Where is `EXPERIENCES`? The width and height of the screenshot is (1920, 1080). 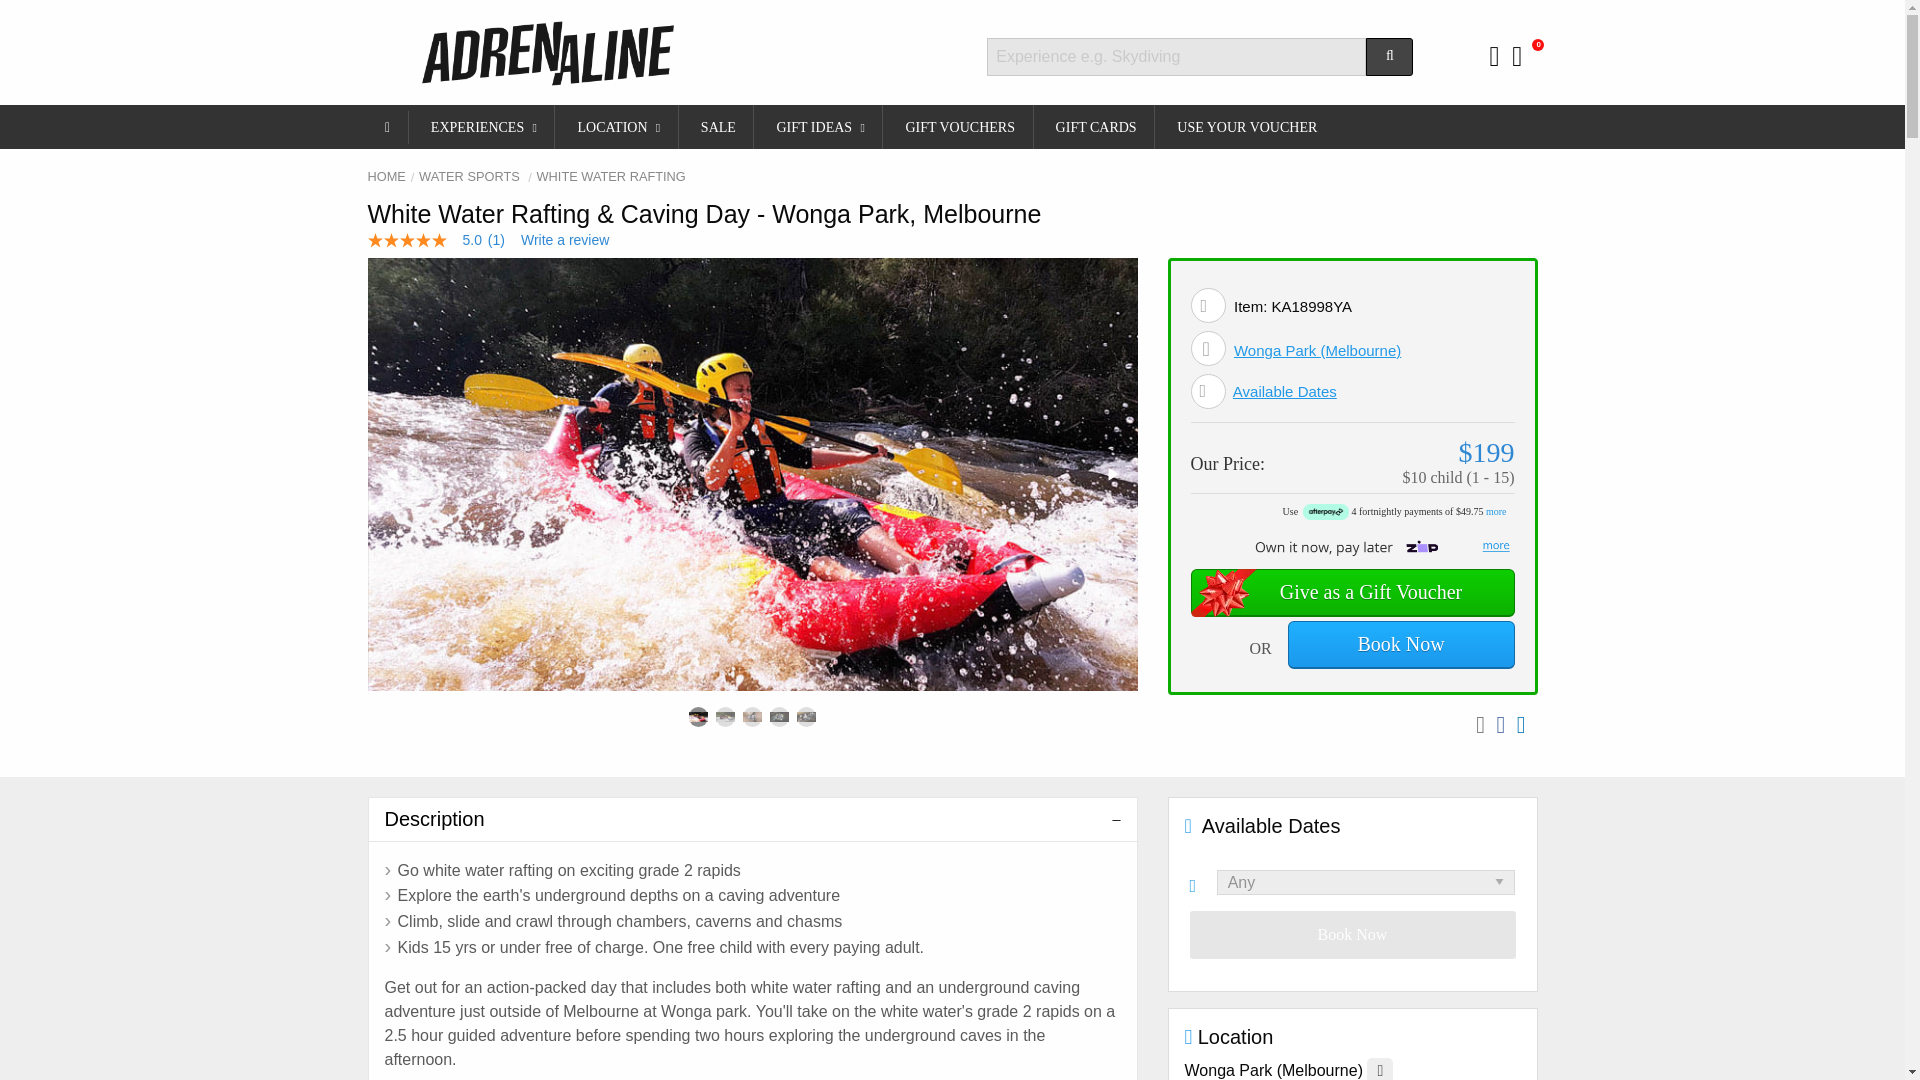
EXPERIENCES is located at coordinates (483, 126).